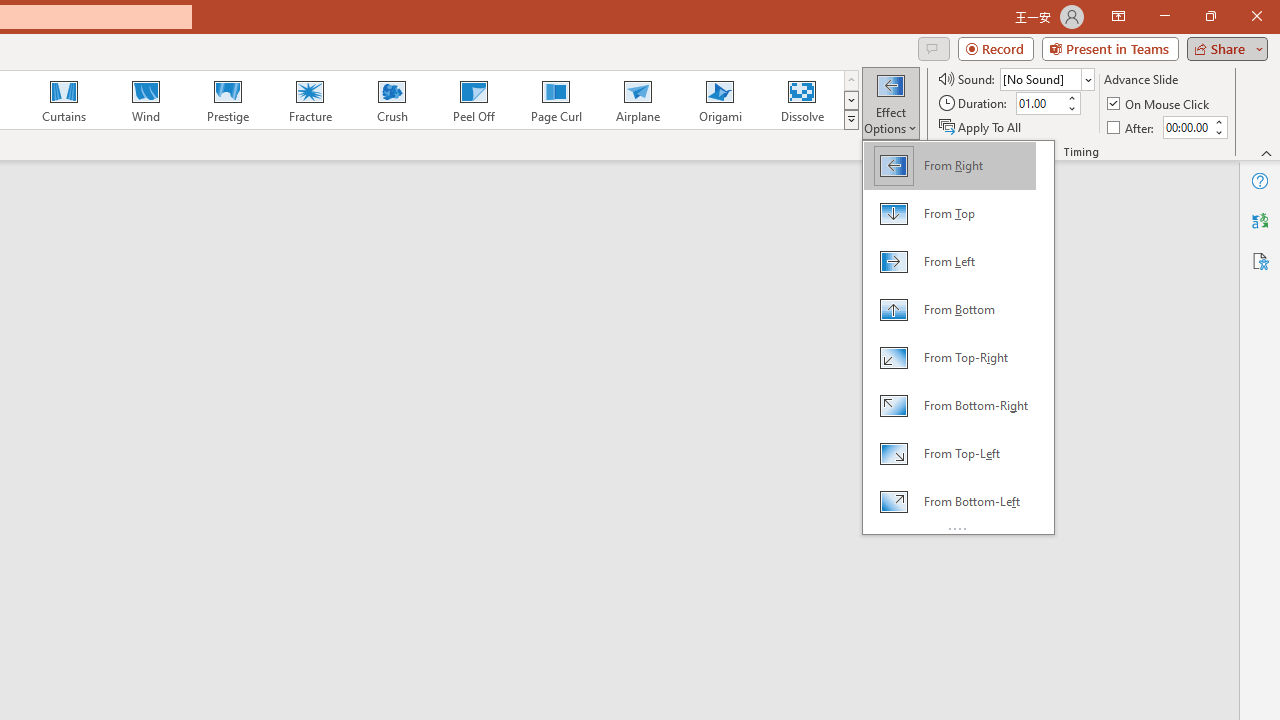 The width and height of the screenshot is (1280, 720). Describe the element at coordinates (720, 100) in the screenshot. I see `Origami` at that location.